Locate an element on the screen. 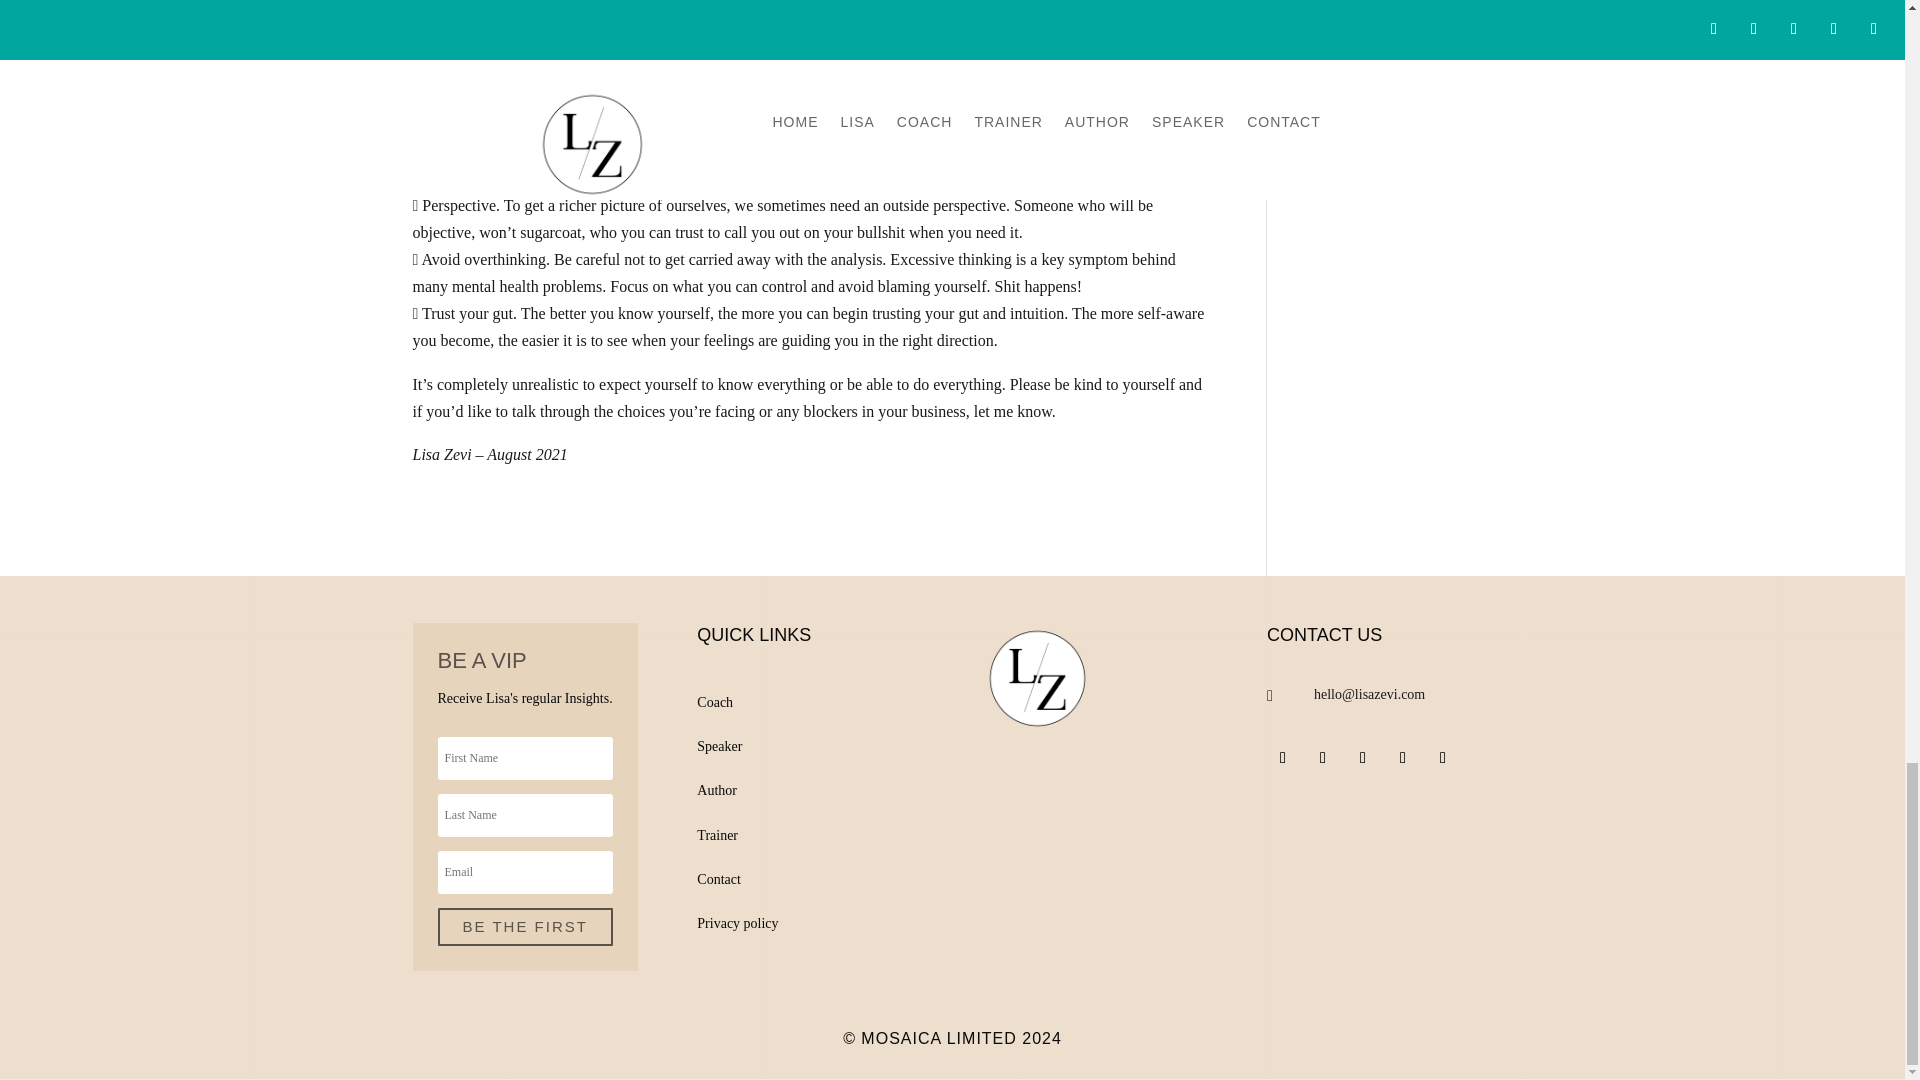 The height and width of the screenshot is (1080, 1920). Follow on LinkedIn is located at coordinates (1402, 758).